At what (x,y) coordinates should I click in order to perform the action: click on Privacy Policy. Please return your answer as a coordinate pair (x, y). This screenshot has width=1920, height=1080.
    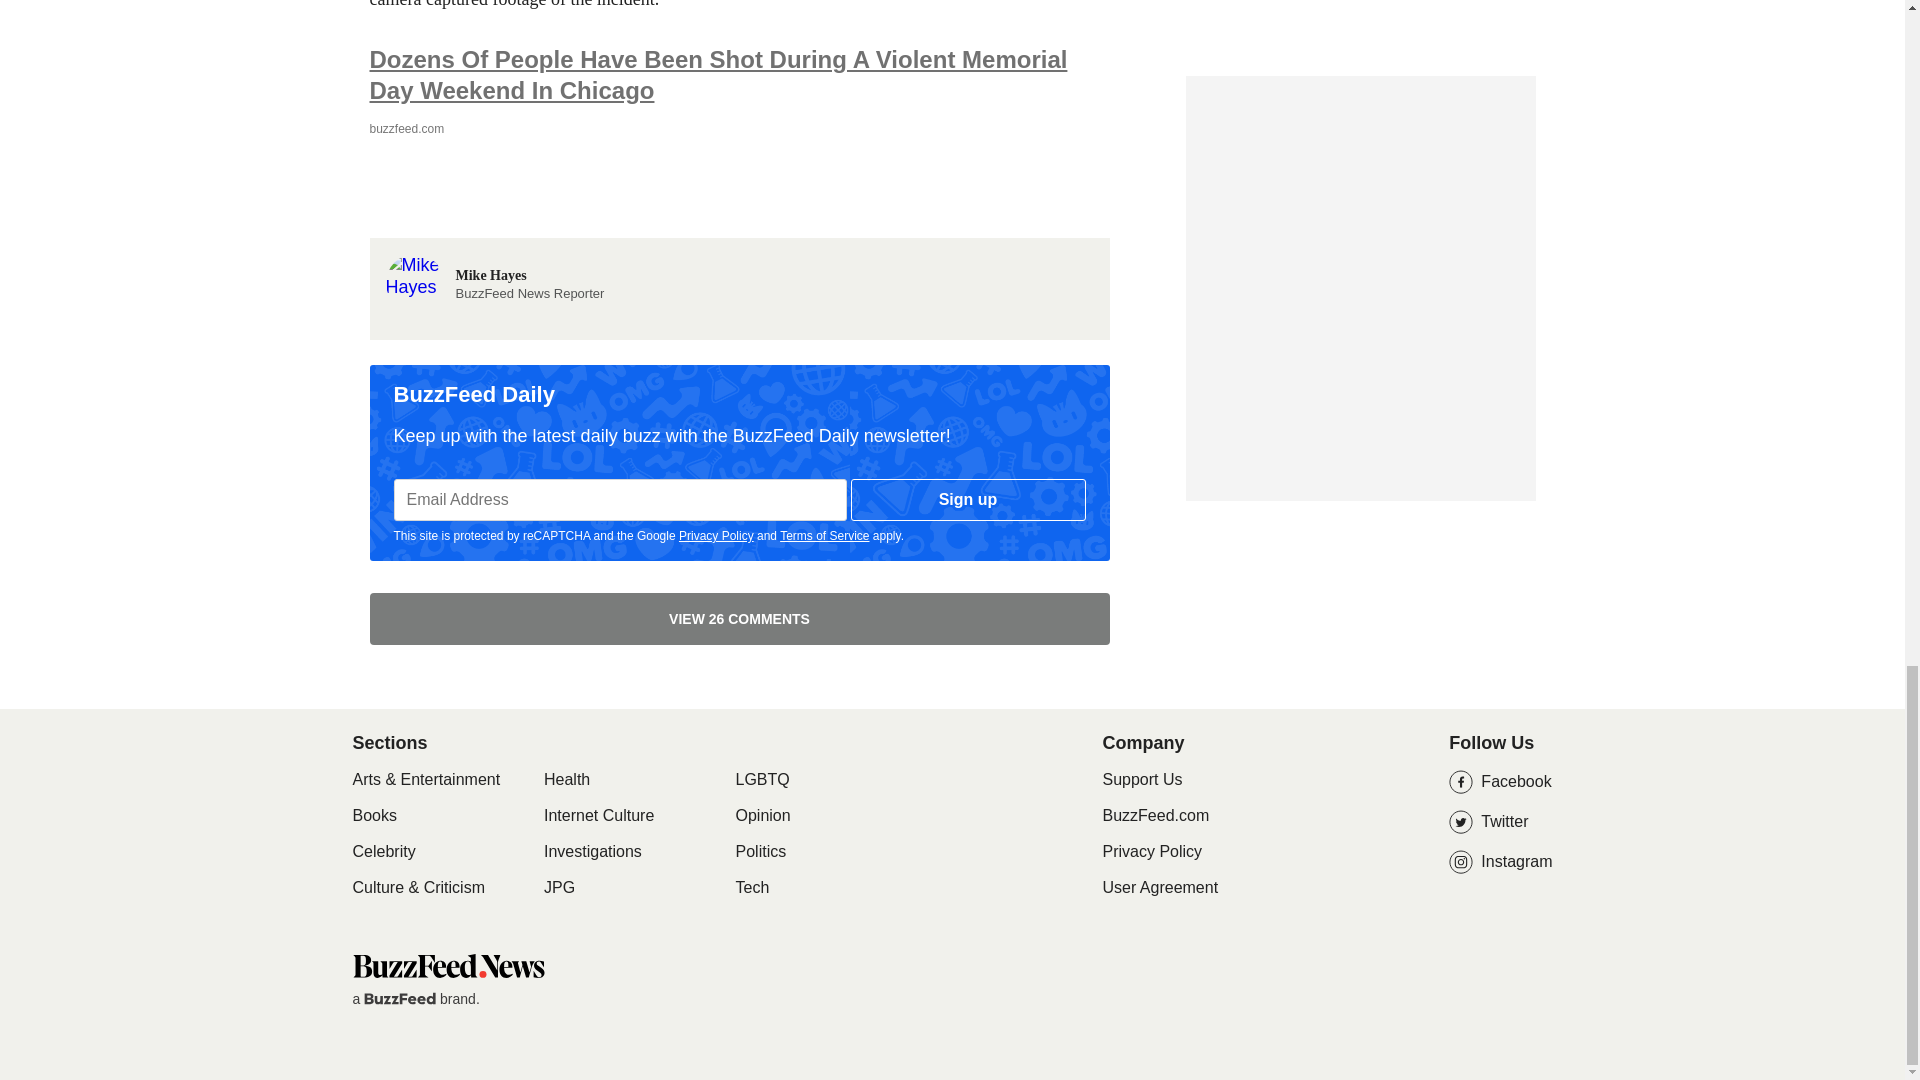
    Looking at the image, I should click on (716, 536).